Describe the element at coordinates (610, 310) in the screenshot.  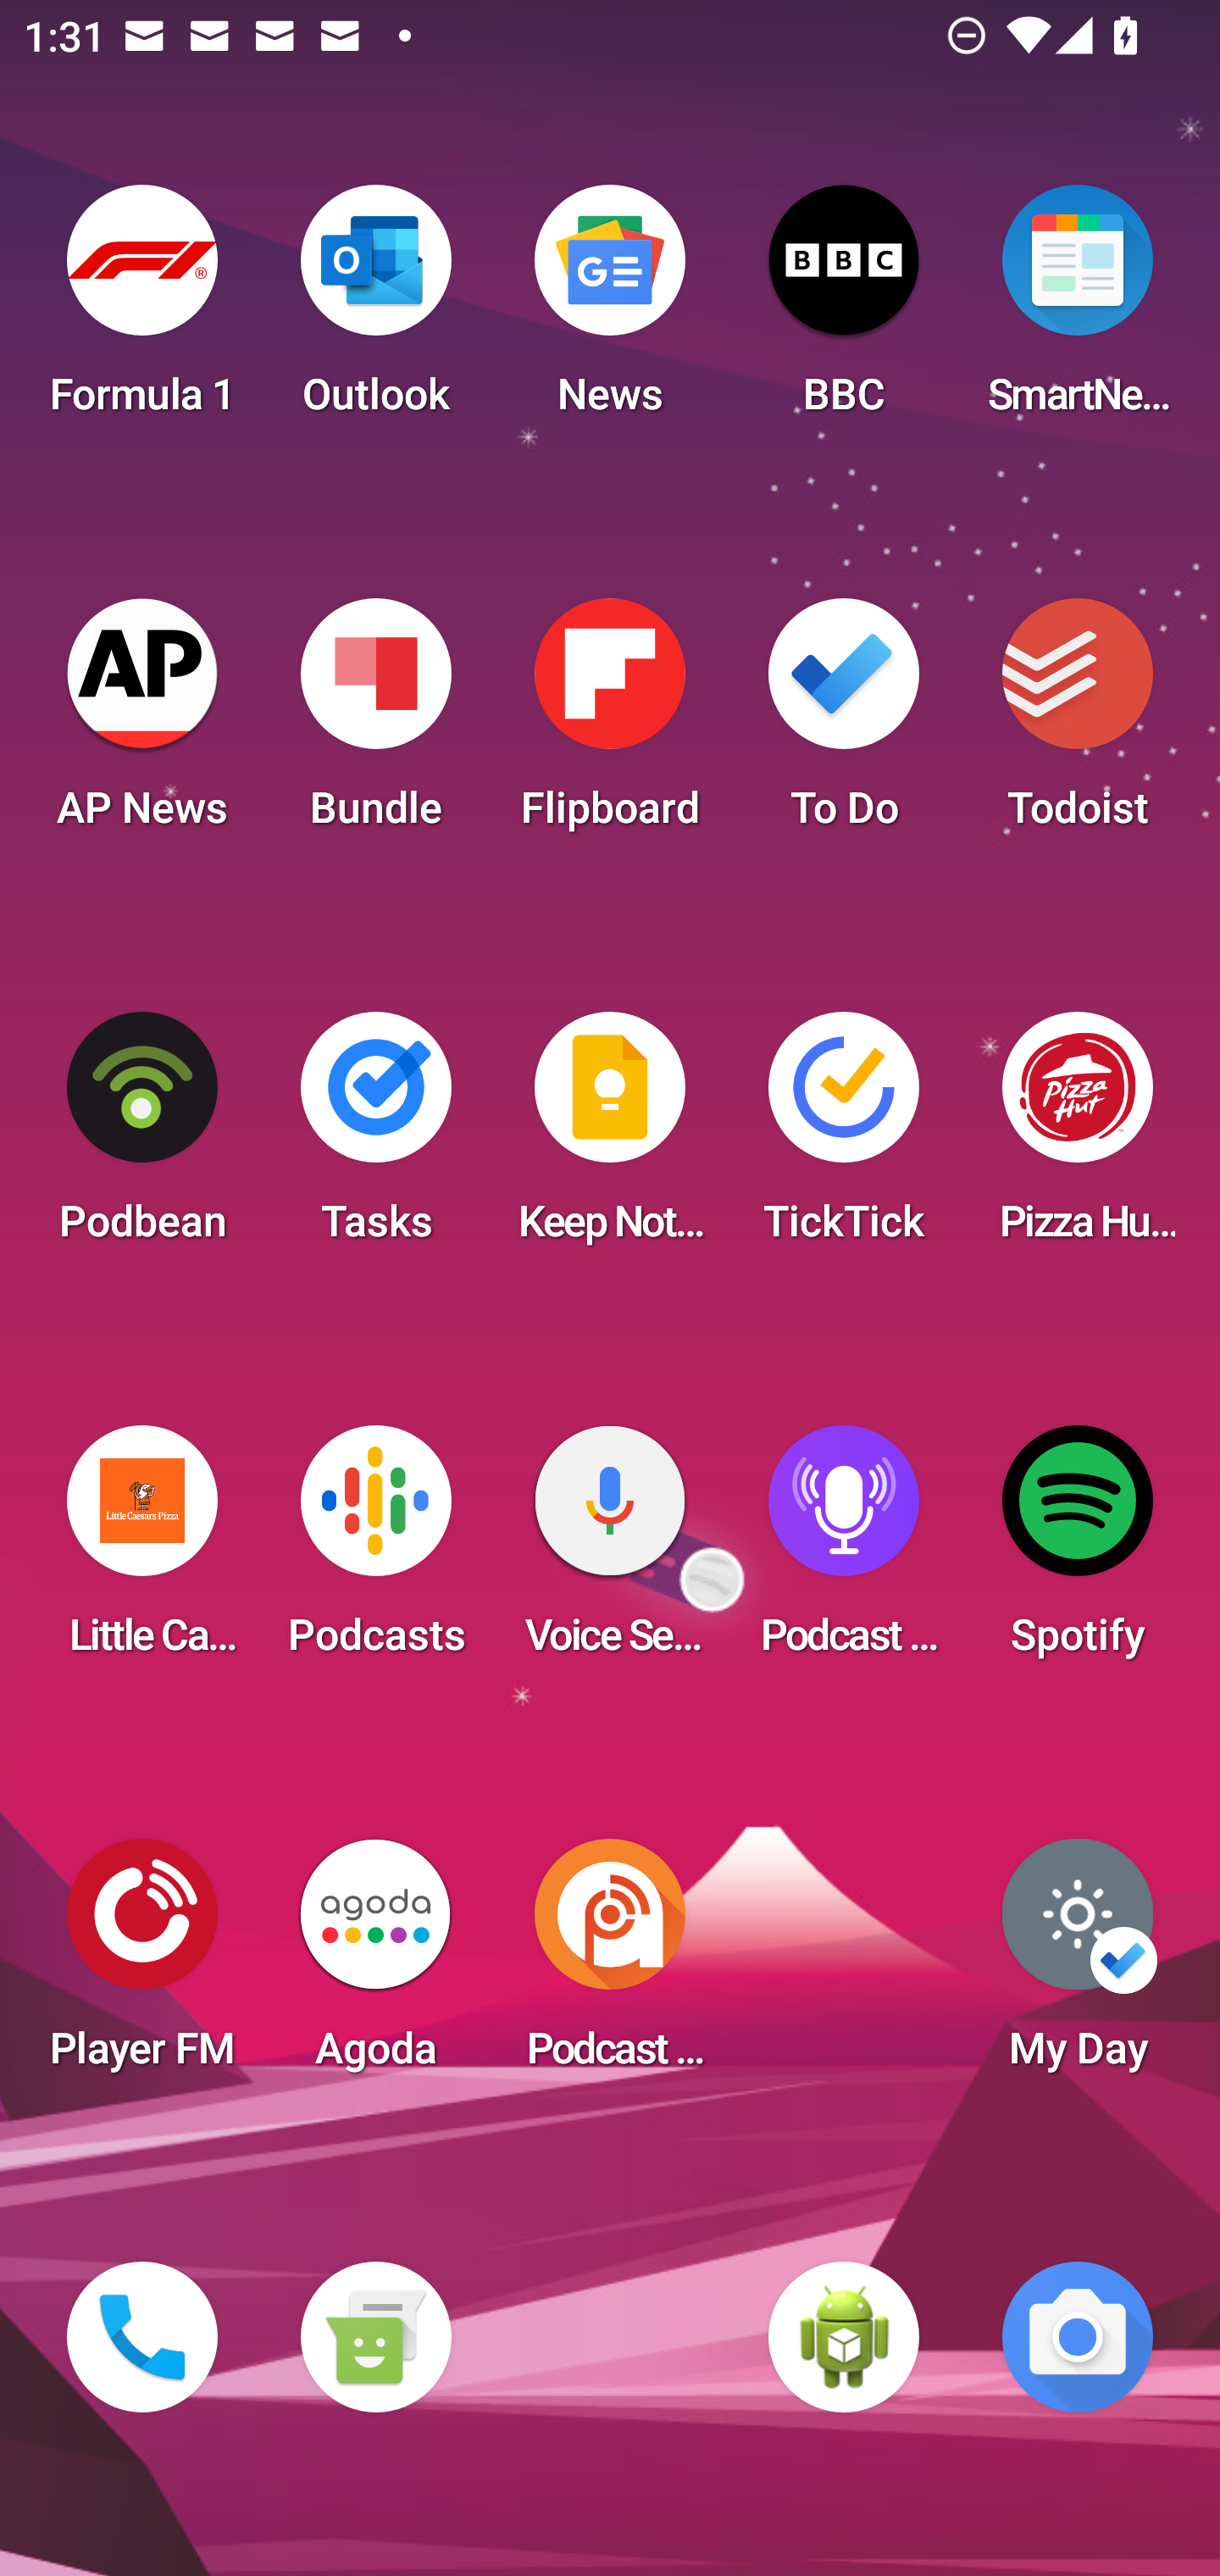
I see `News` at that location.